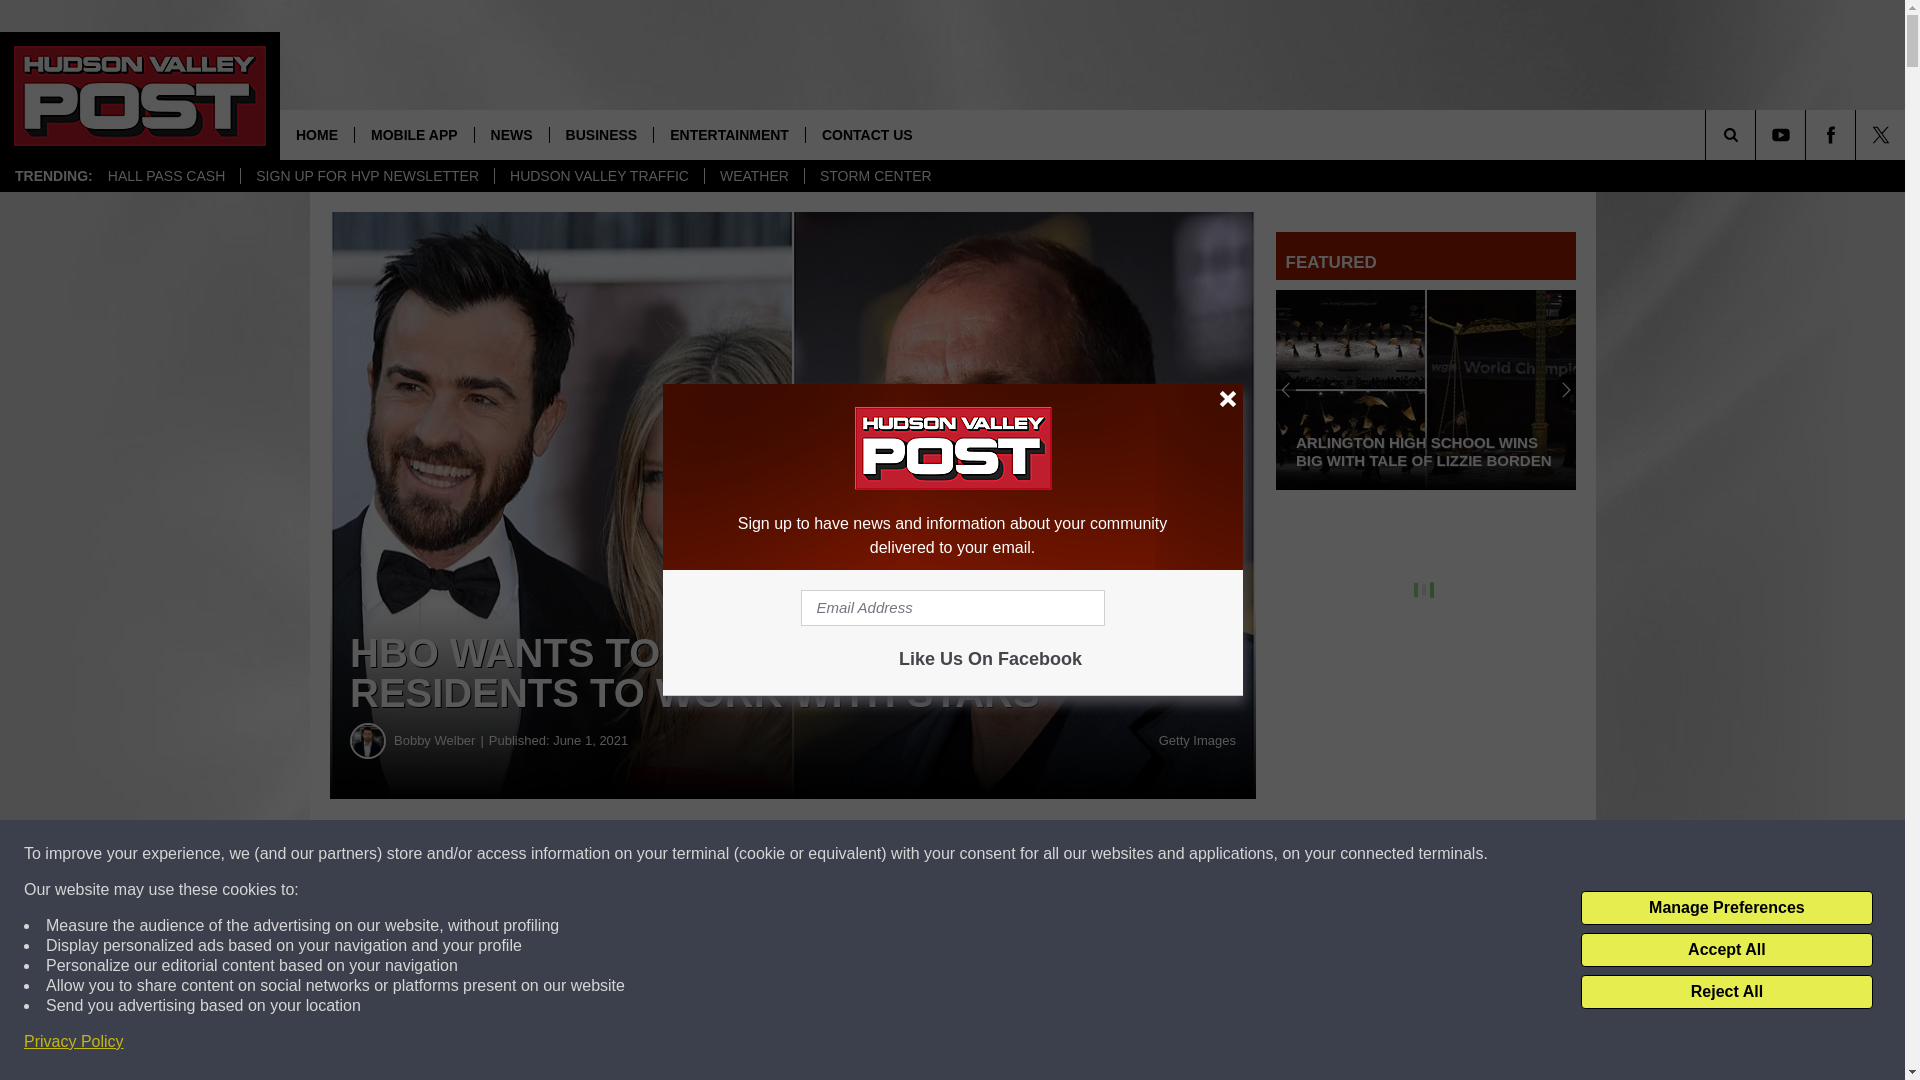 The image size is (1920, 1080). Describe the element at coordinates (1758, 134) in the screenshot. I see `SEARCH` at that location.